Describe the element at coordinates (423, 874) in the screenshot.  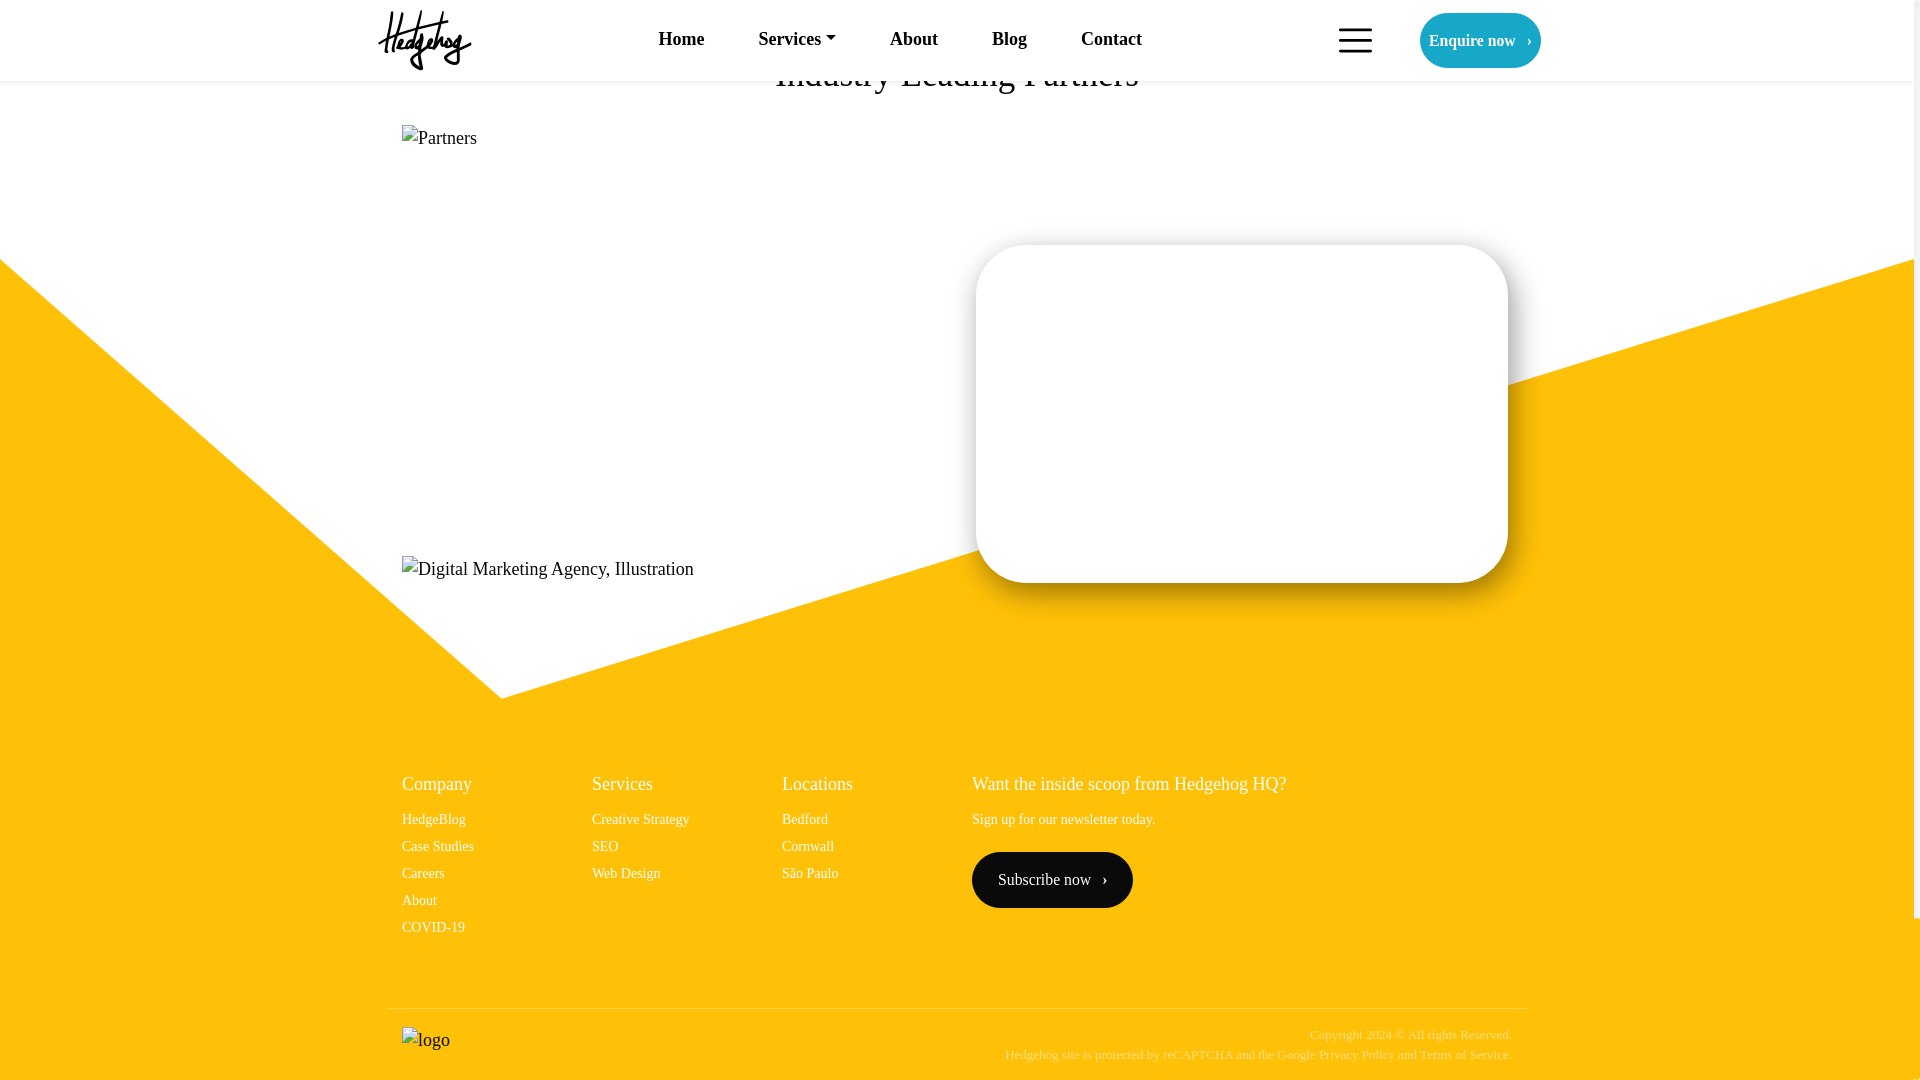
I see `Careers` at that location.